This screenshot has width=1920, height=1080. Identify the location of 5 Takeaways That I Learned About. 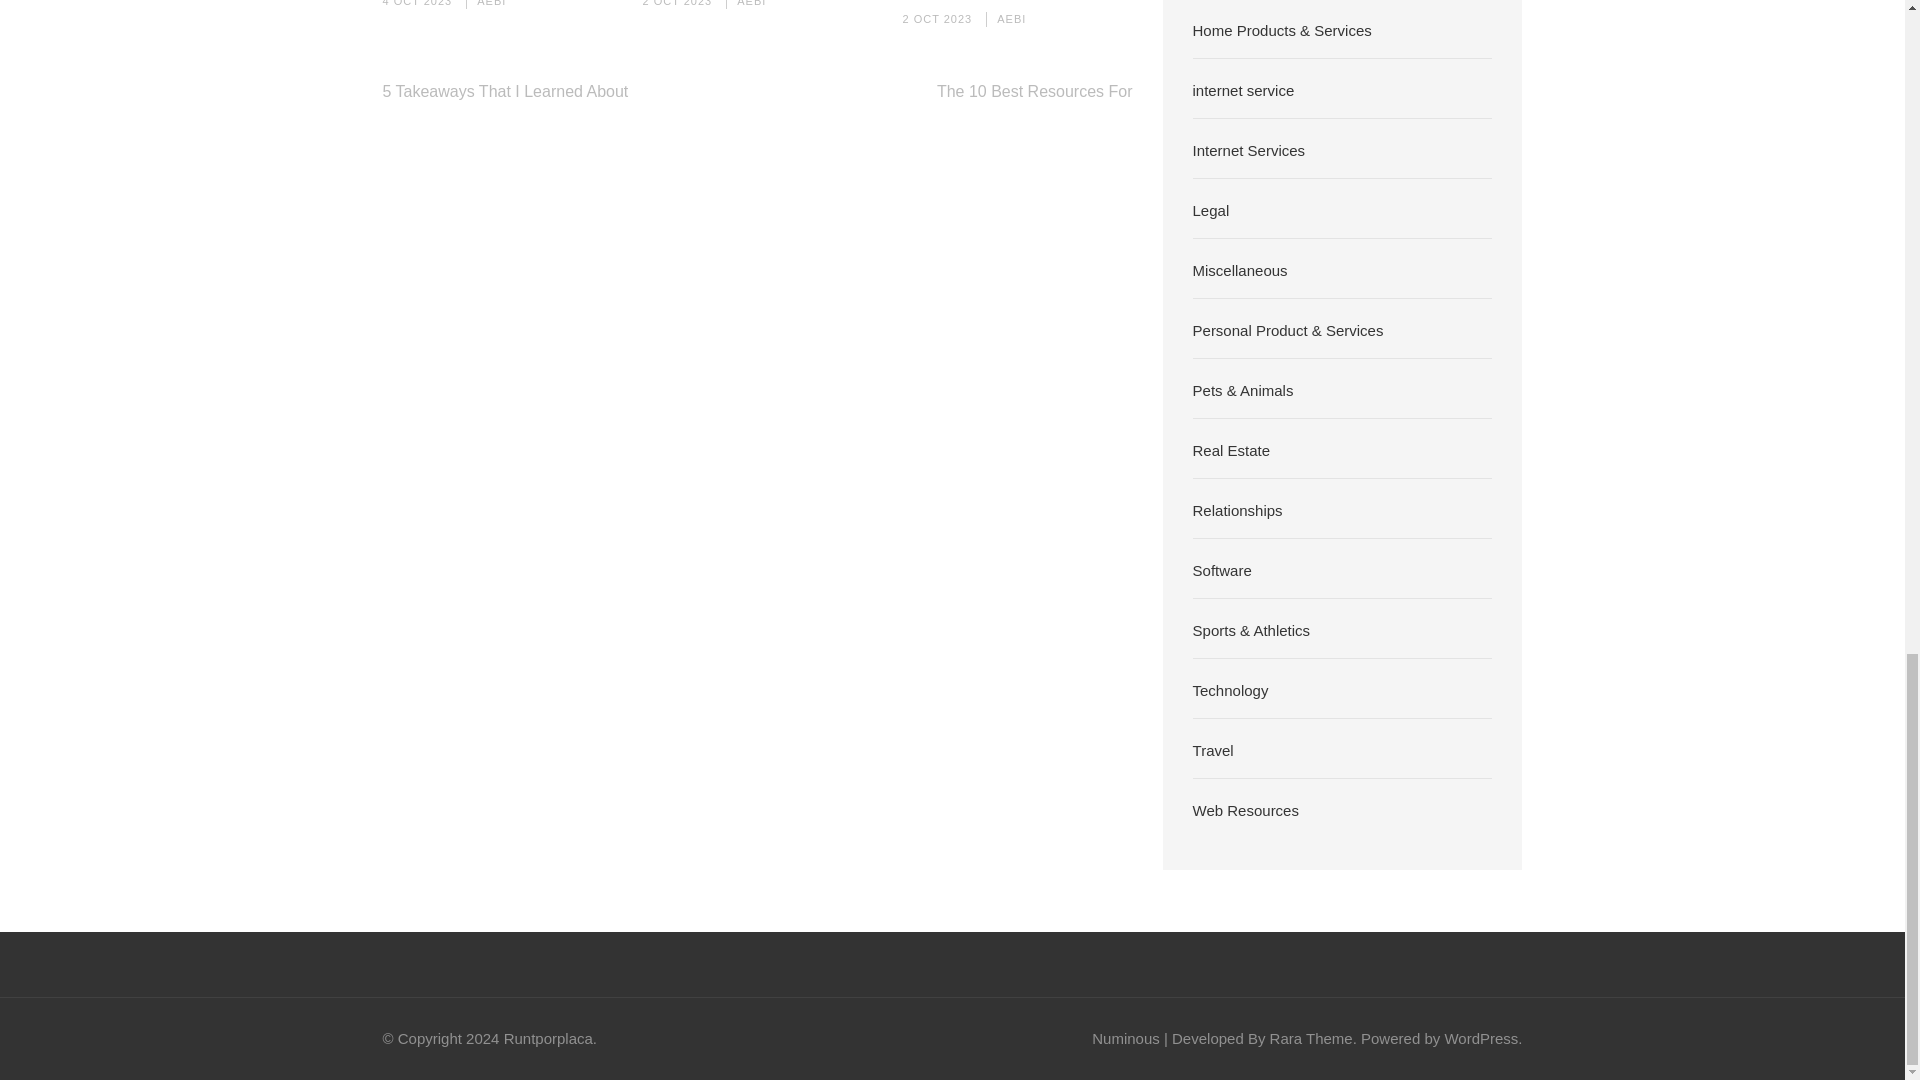
(504, 92).